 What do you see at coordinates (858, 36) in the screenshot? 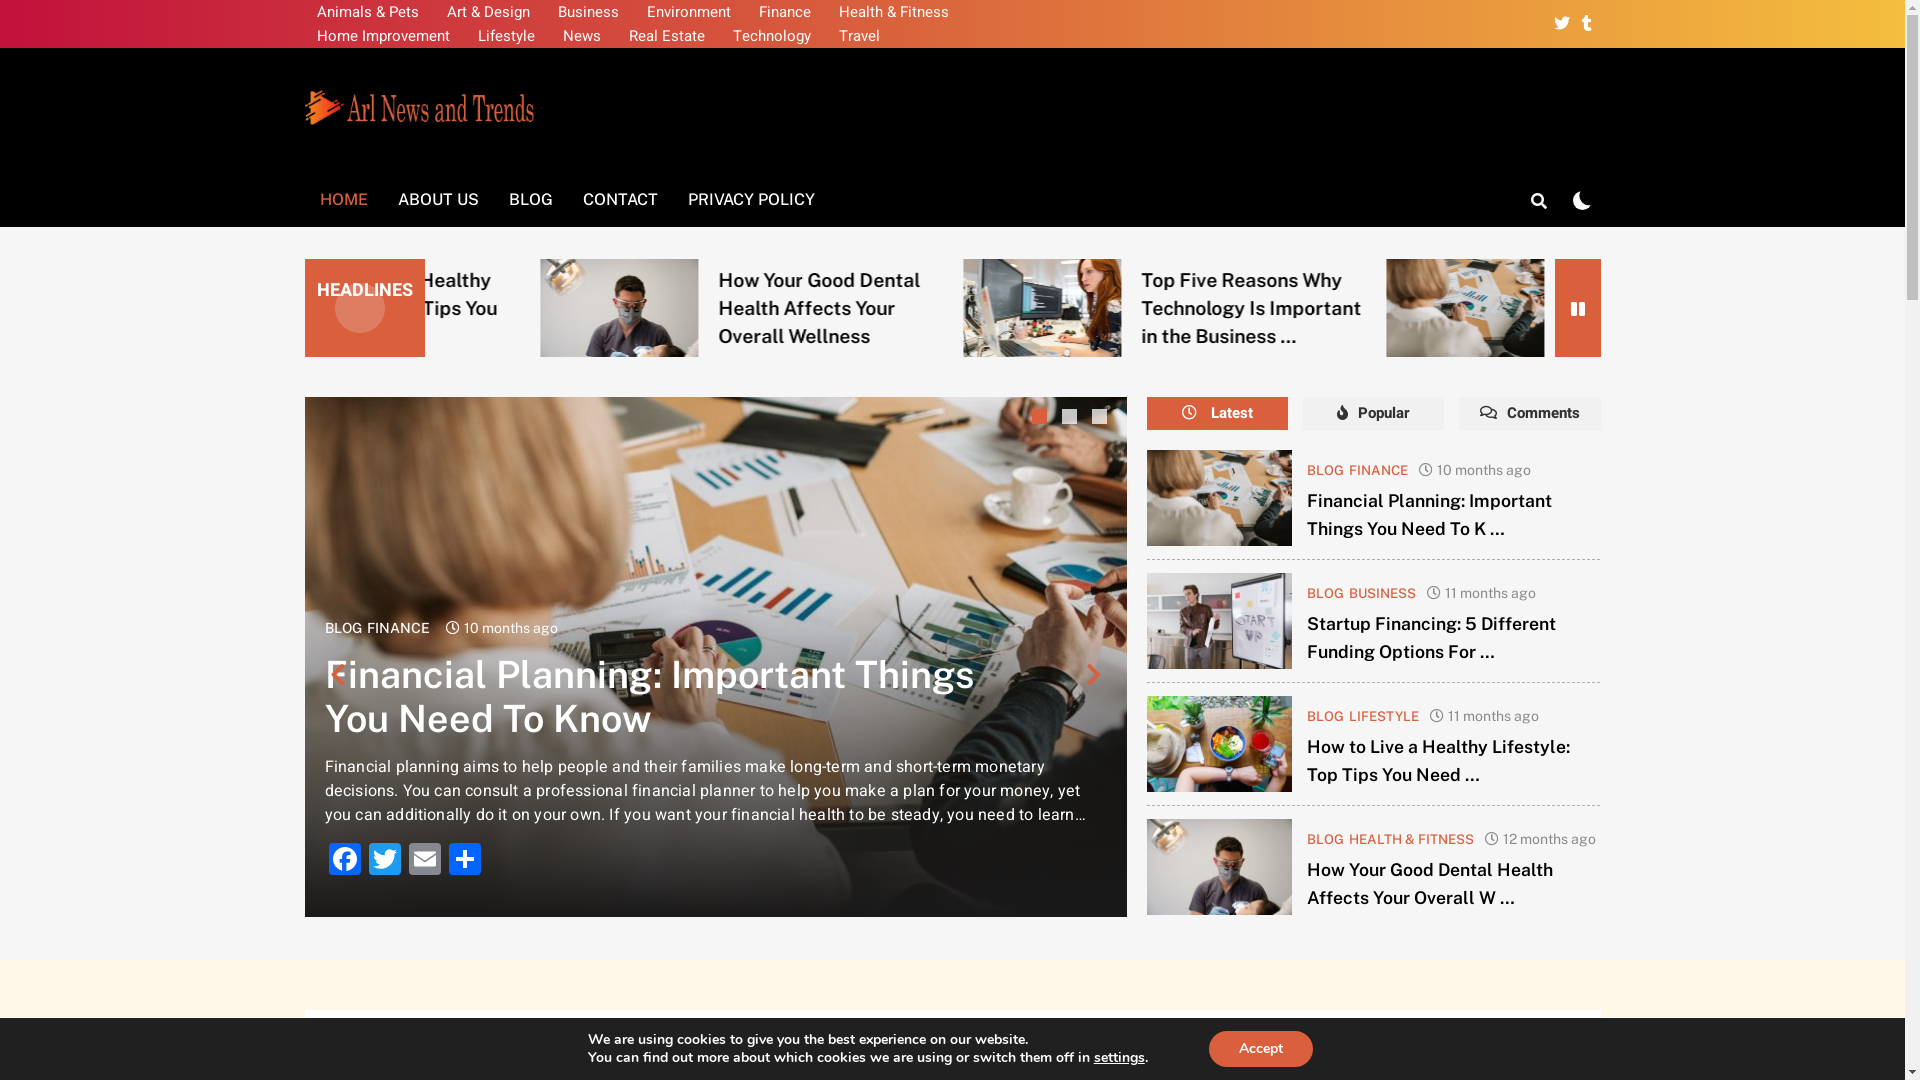
I see `Travel` at bounding box center [858, 36].